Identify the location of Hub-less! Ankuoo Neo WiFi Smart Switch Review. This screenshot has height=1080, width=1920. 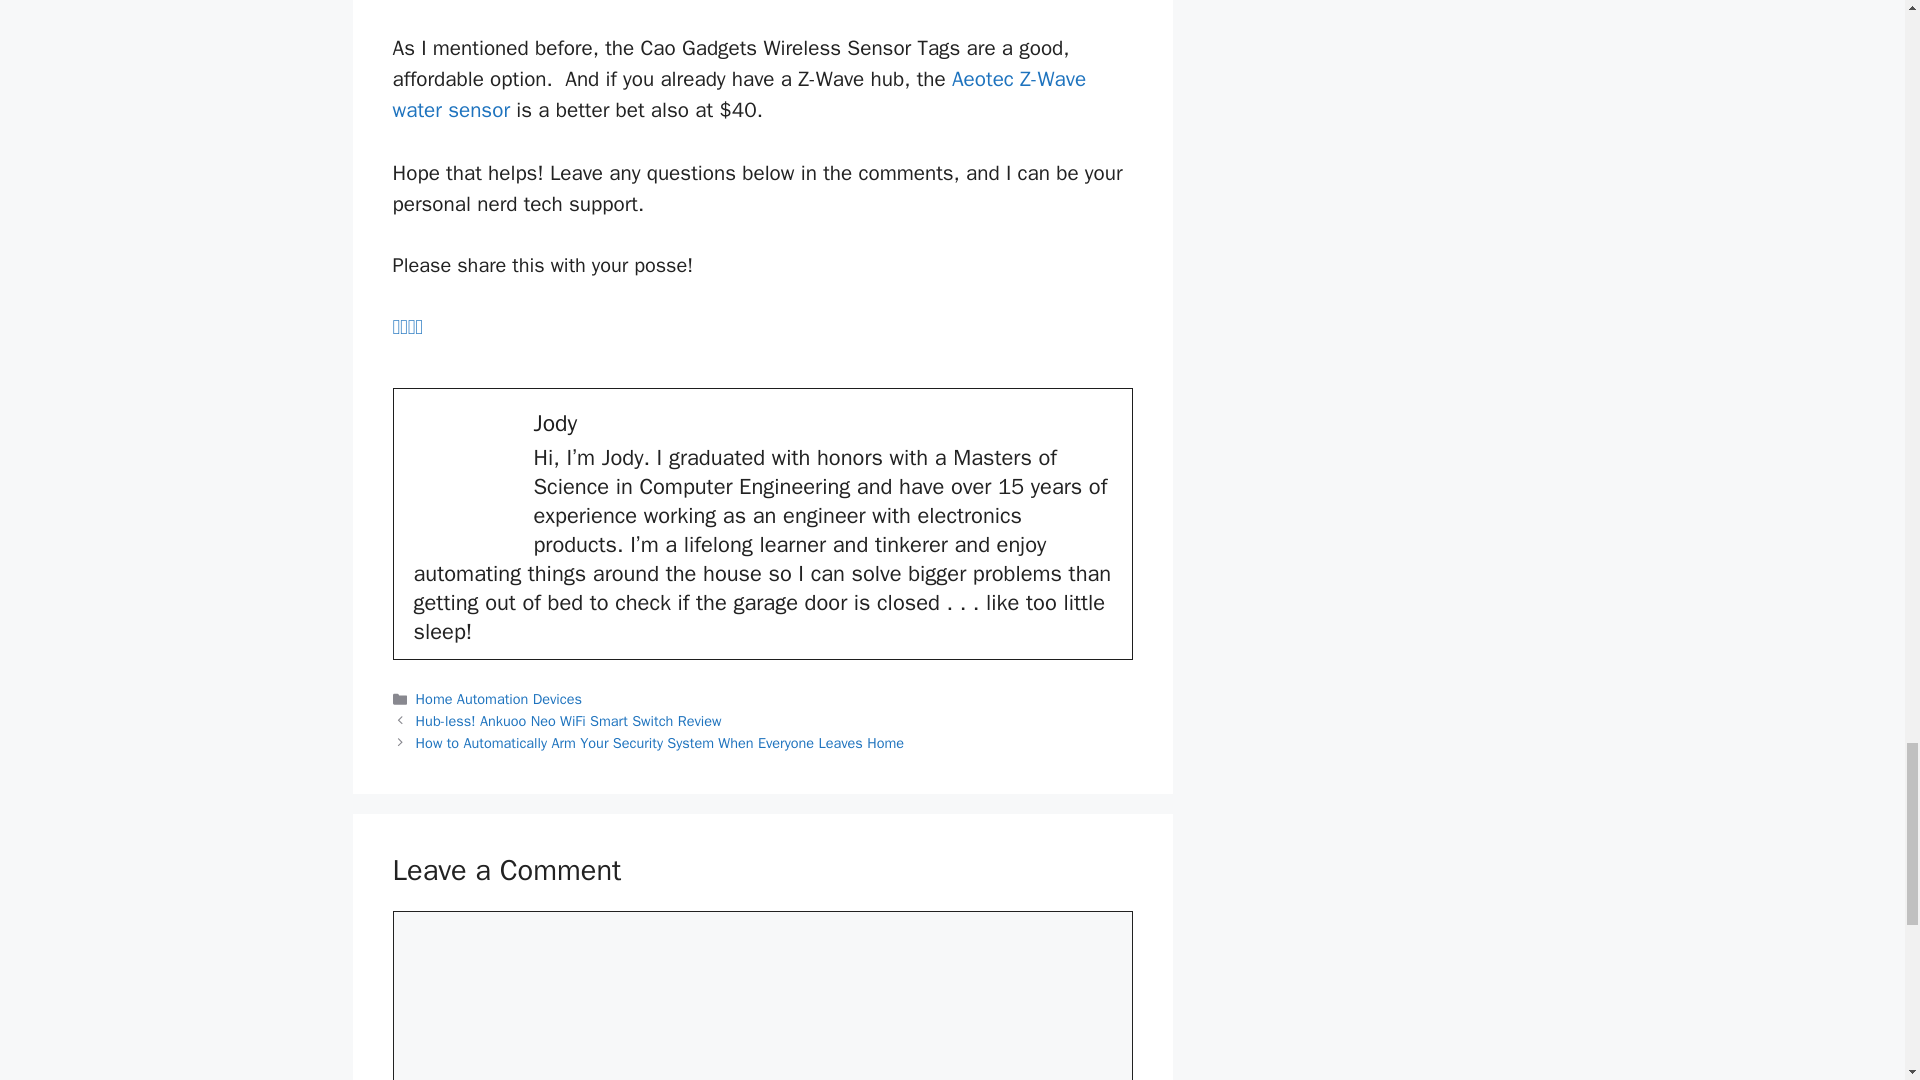
(568, 720).